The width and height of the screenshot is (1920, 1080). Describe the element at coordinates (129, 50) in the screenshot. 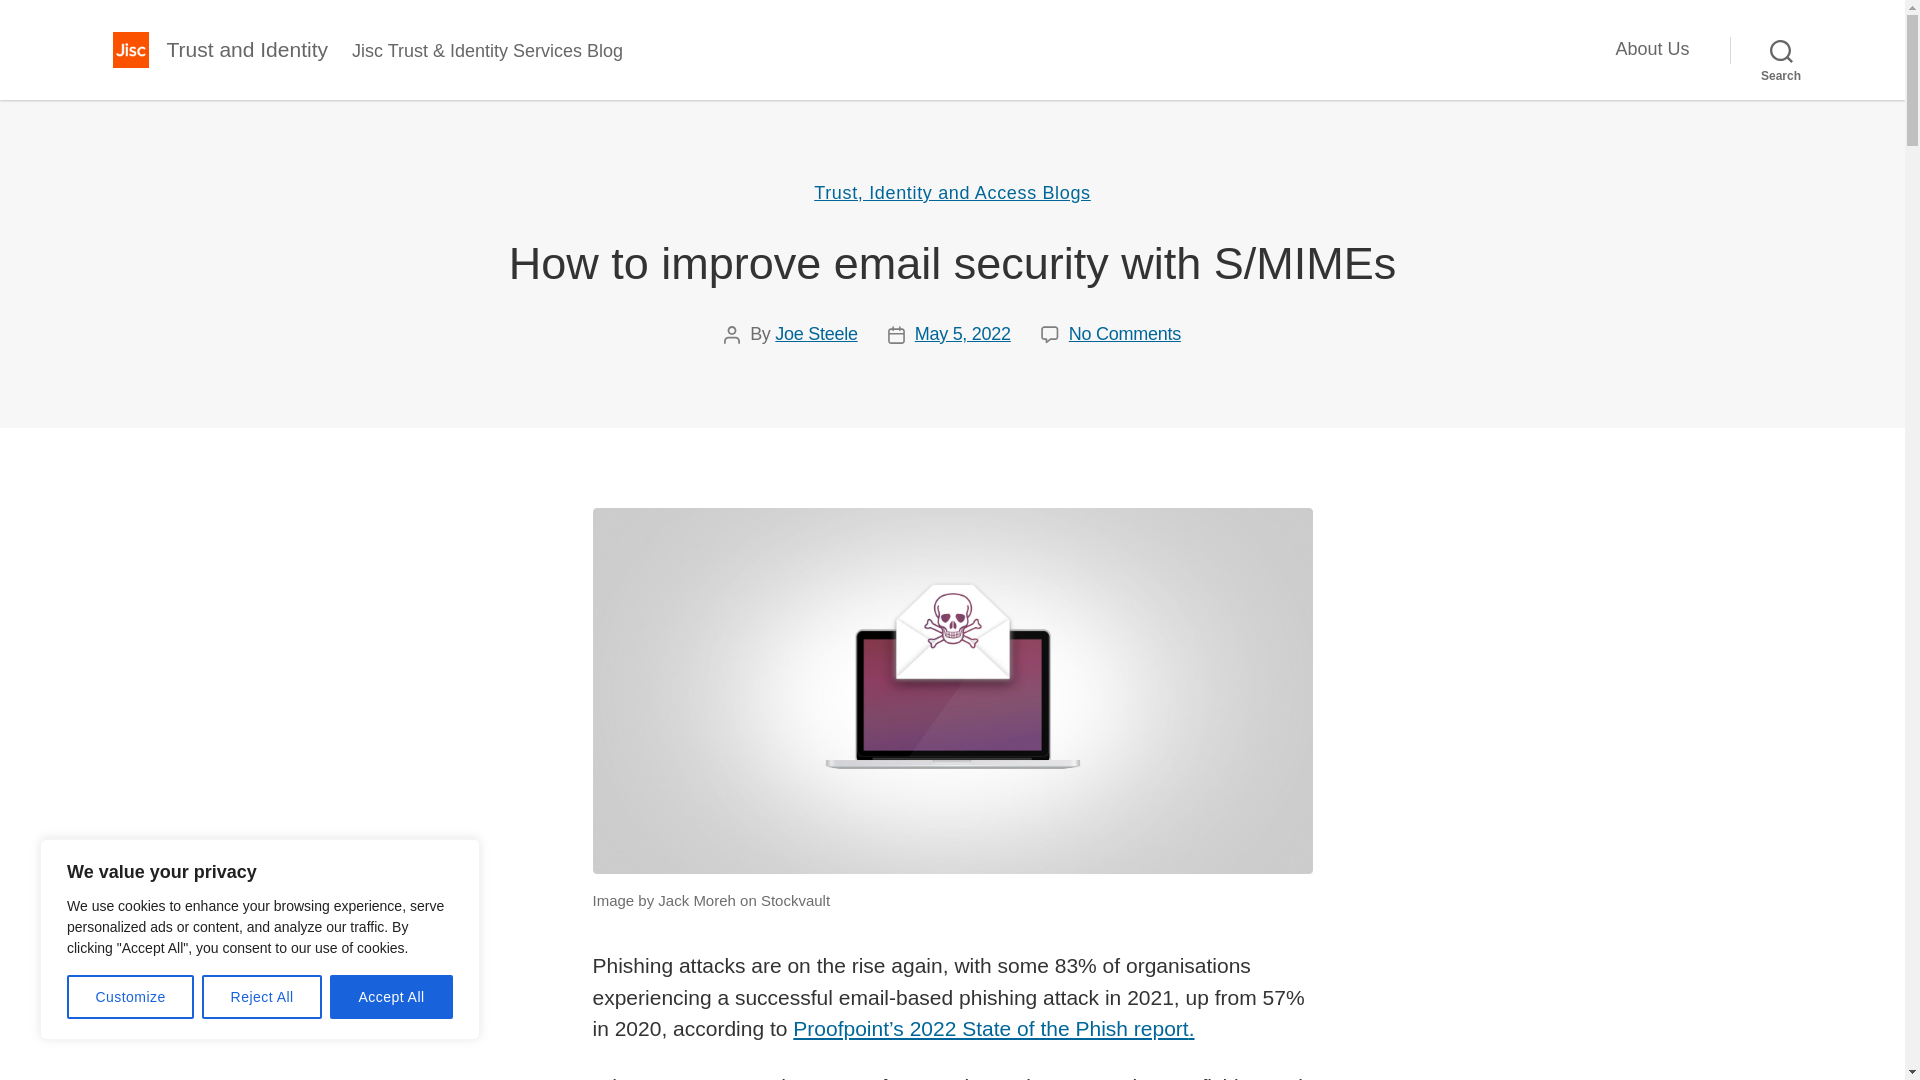

I see `Go to the Jisc homepage` at that location.